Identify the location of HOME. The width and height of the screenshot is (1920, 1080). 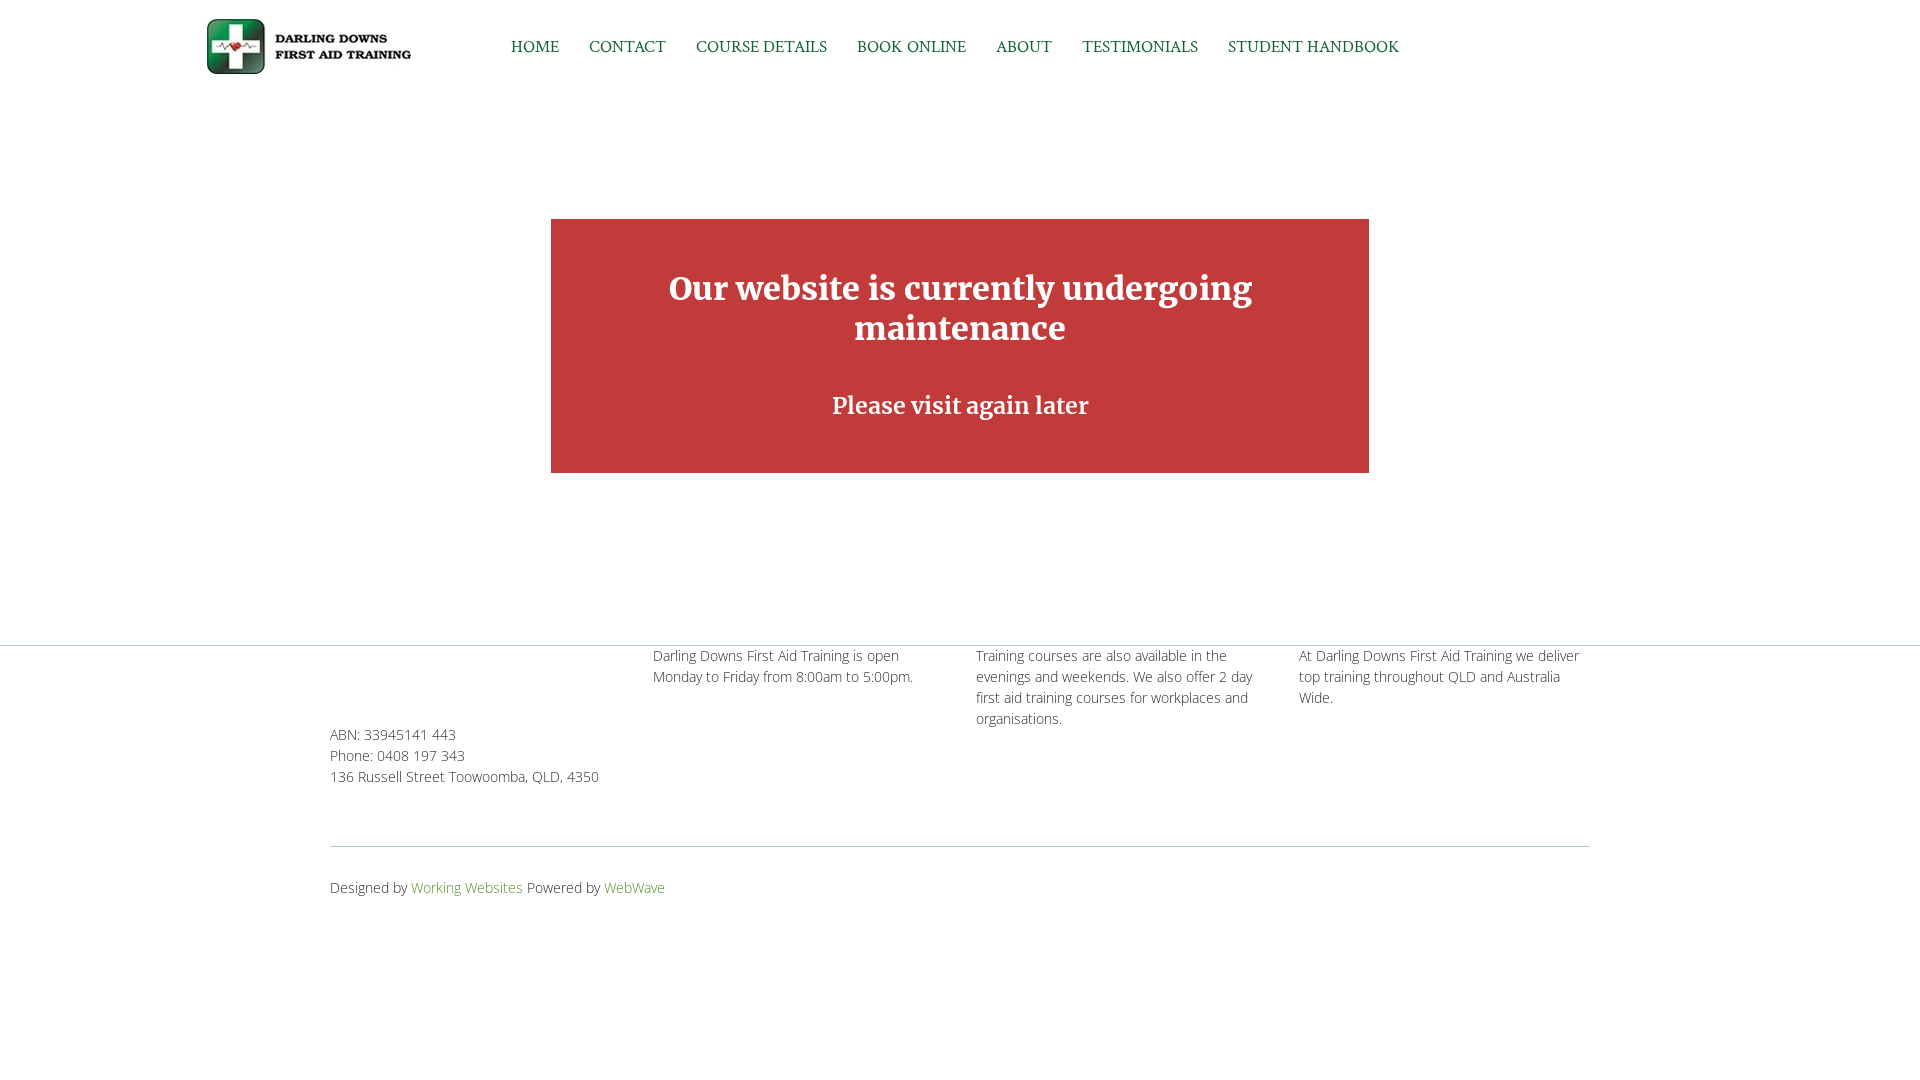
(535, 46).